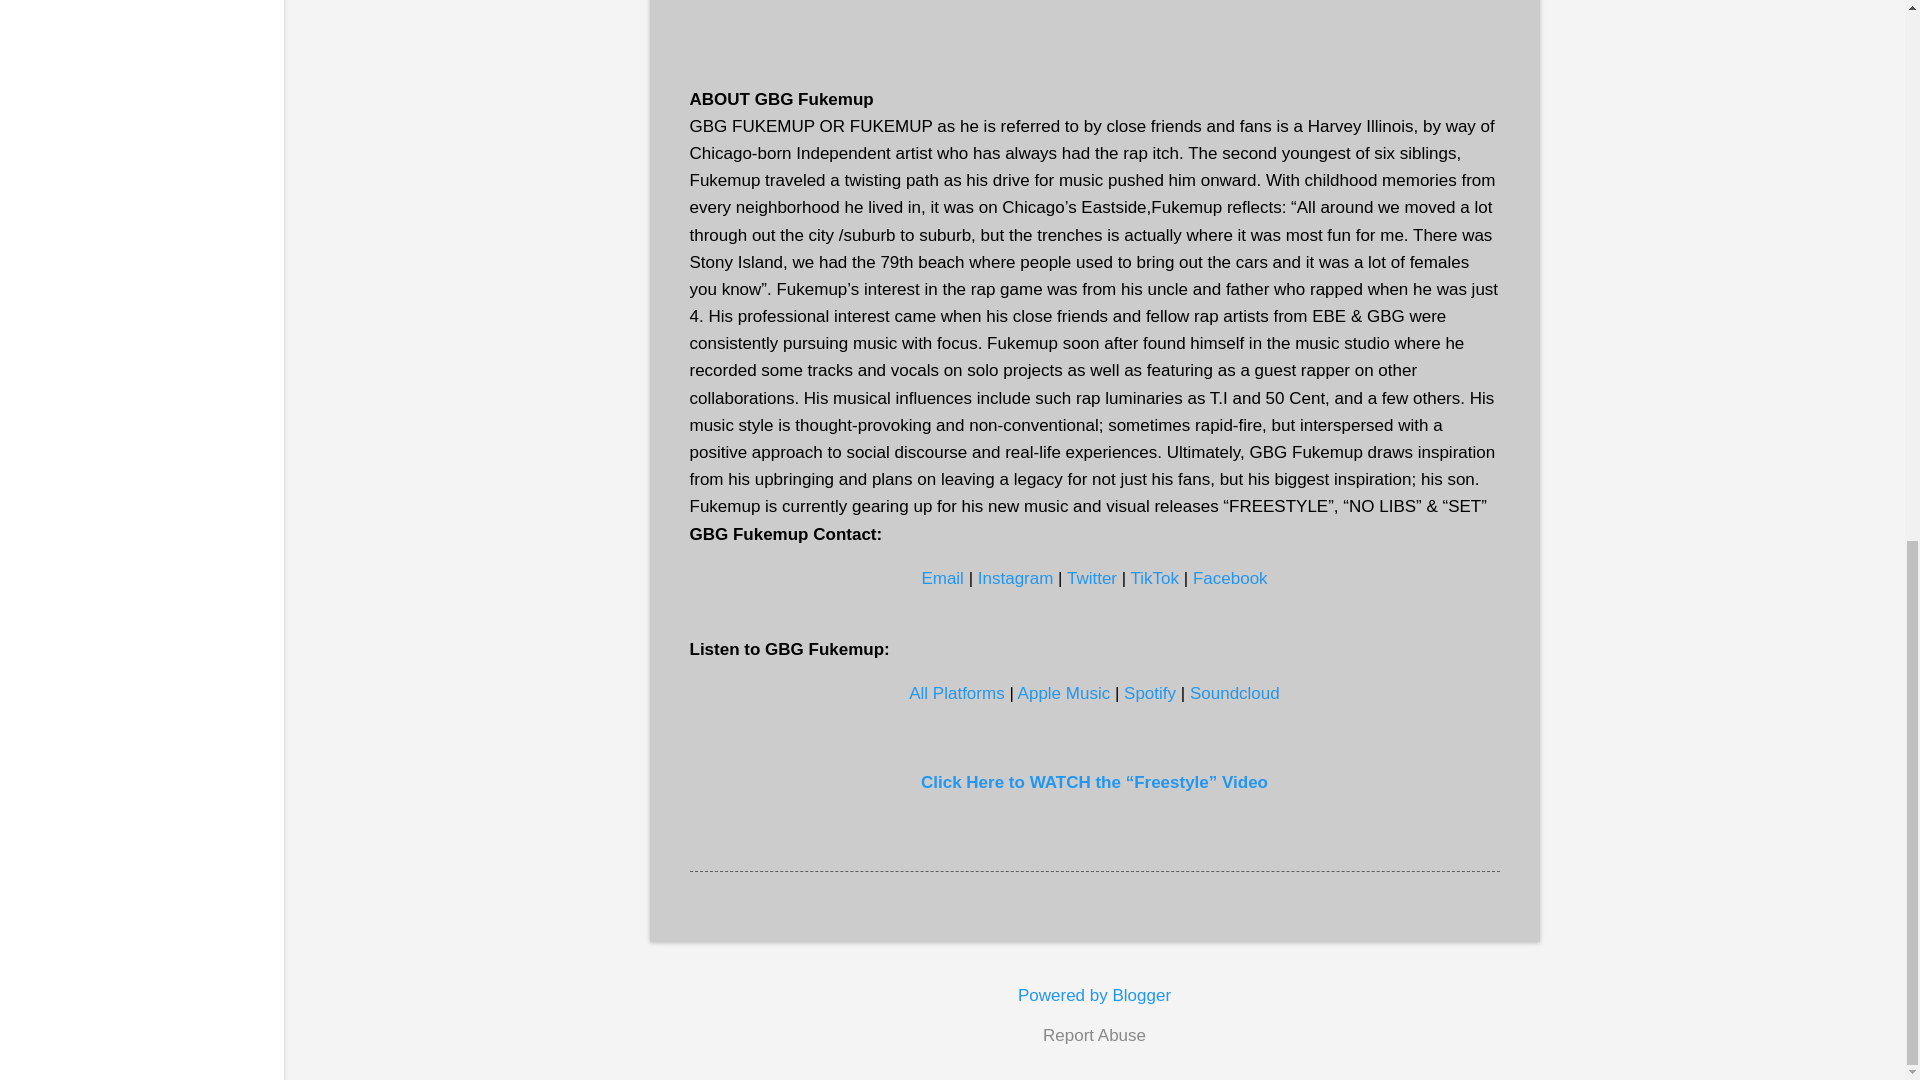  Describe the element at coordinates (1094, 16) in the screenshot. I see `YouTube video player` at that location.